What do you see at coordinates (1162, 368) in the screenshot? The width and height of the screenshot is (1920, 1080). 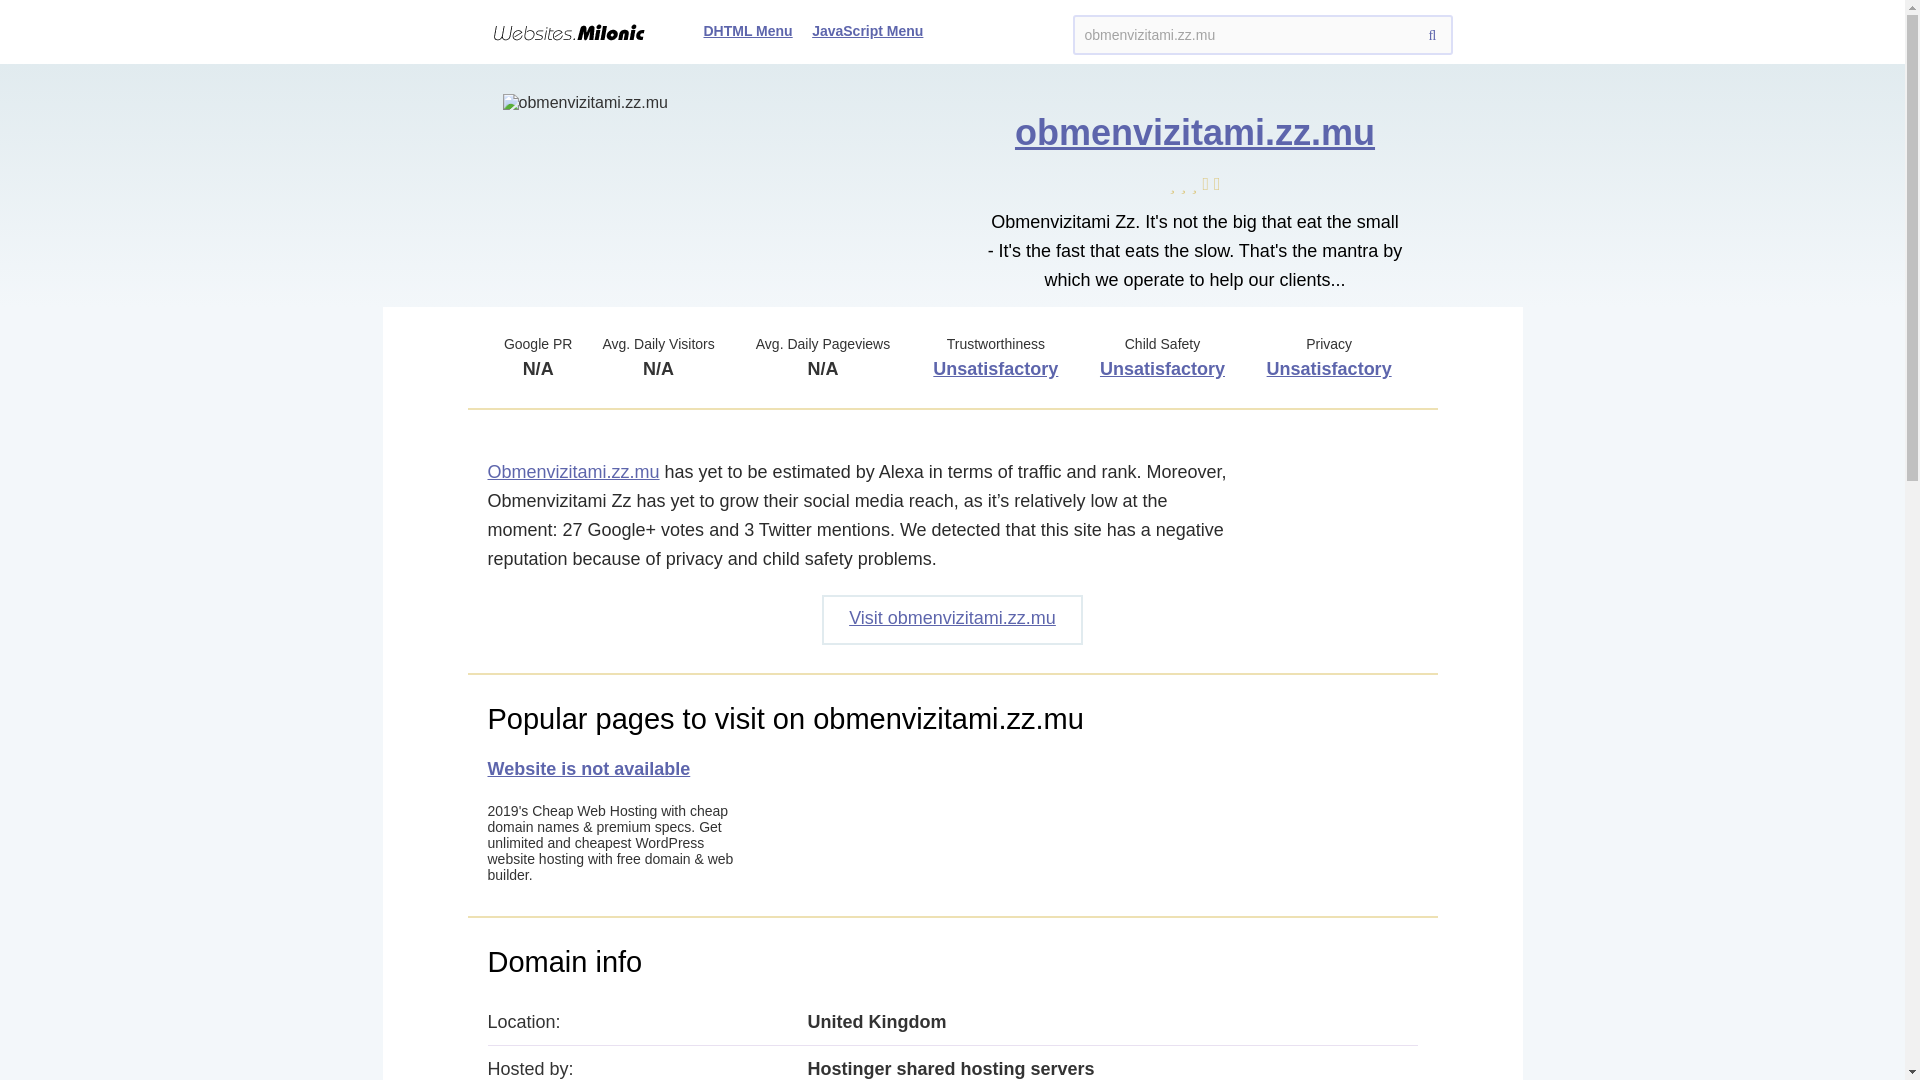 I see `Unsatisfactory` at bounding box center [1162, 368].